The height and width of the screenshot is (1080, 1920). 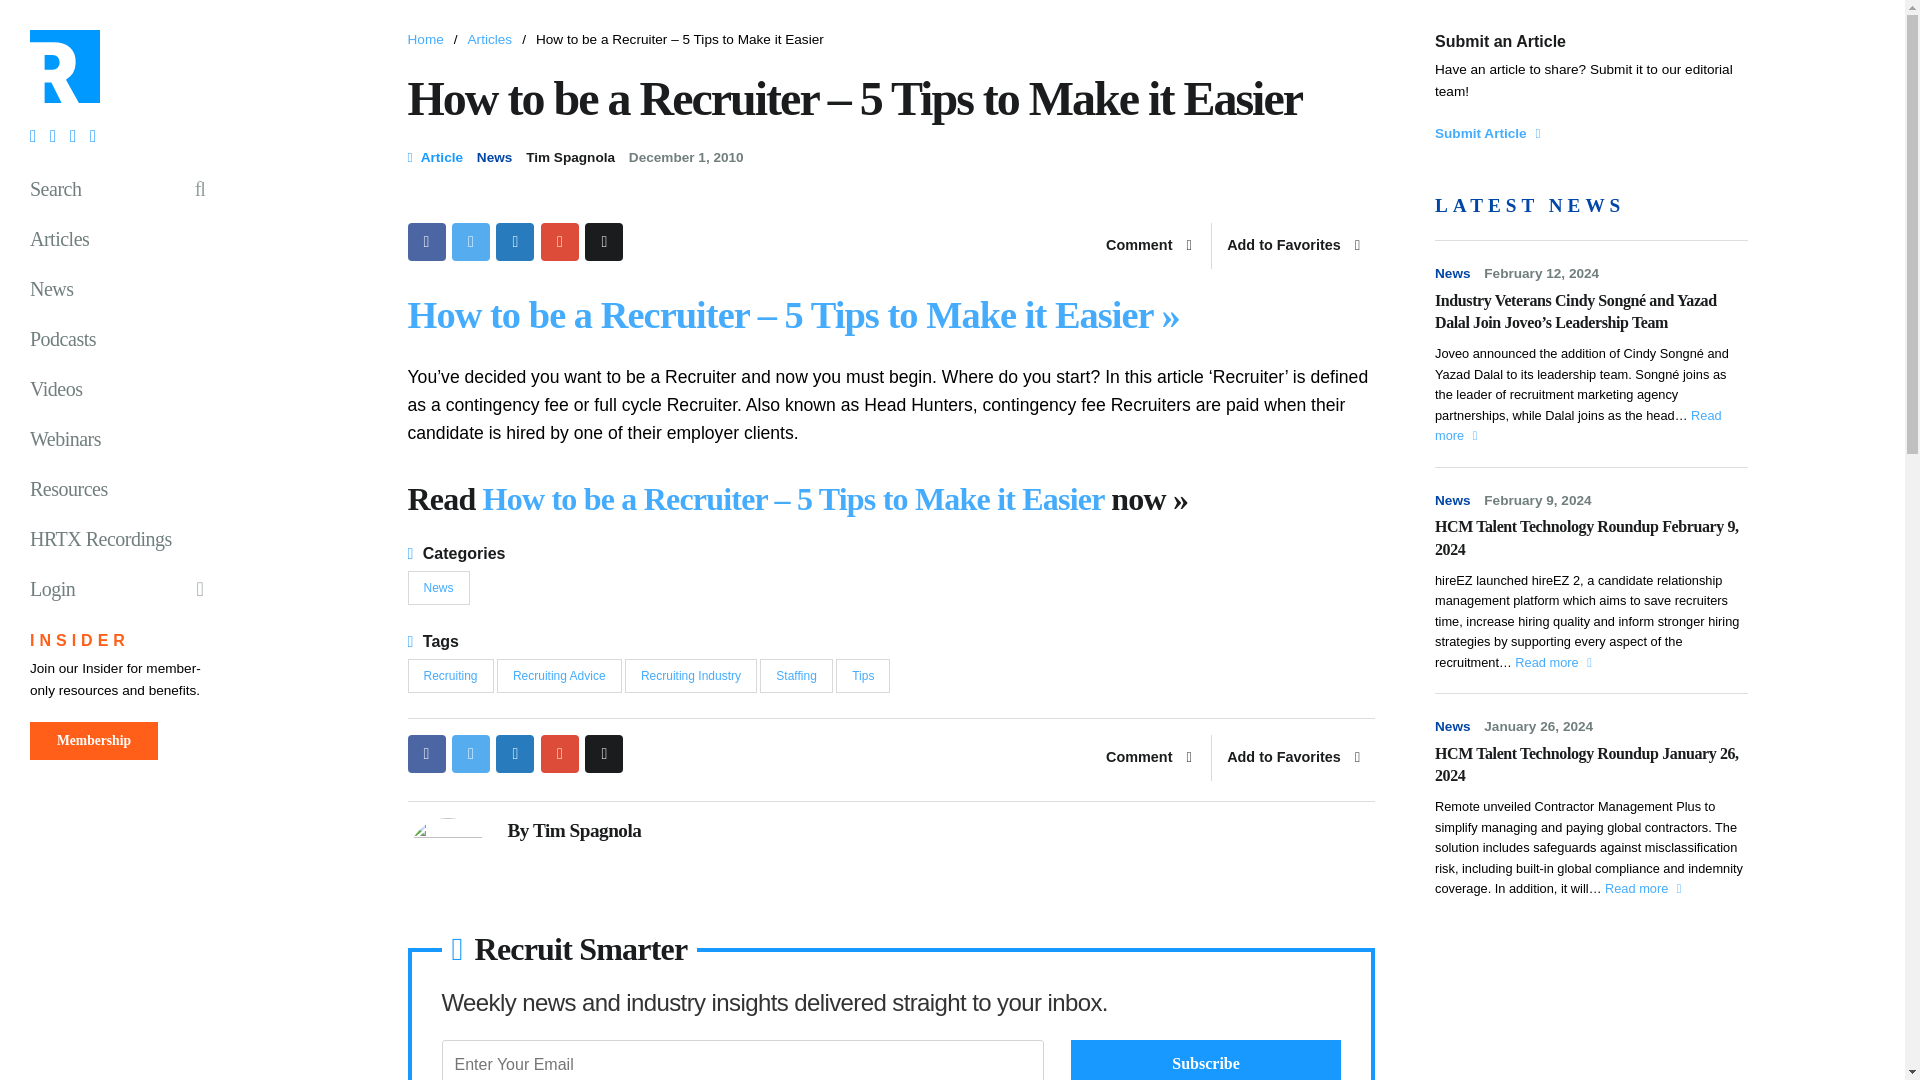 I want to click on Recruiting Advice, so click(x=560, y=676).